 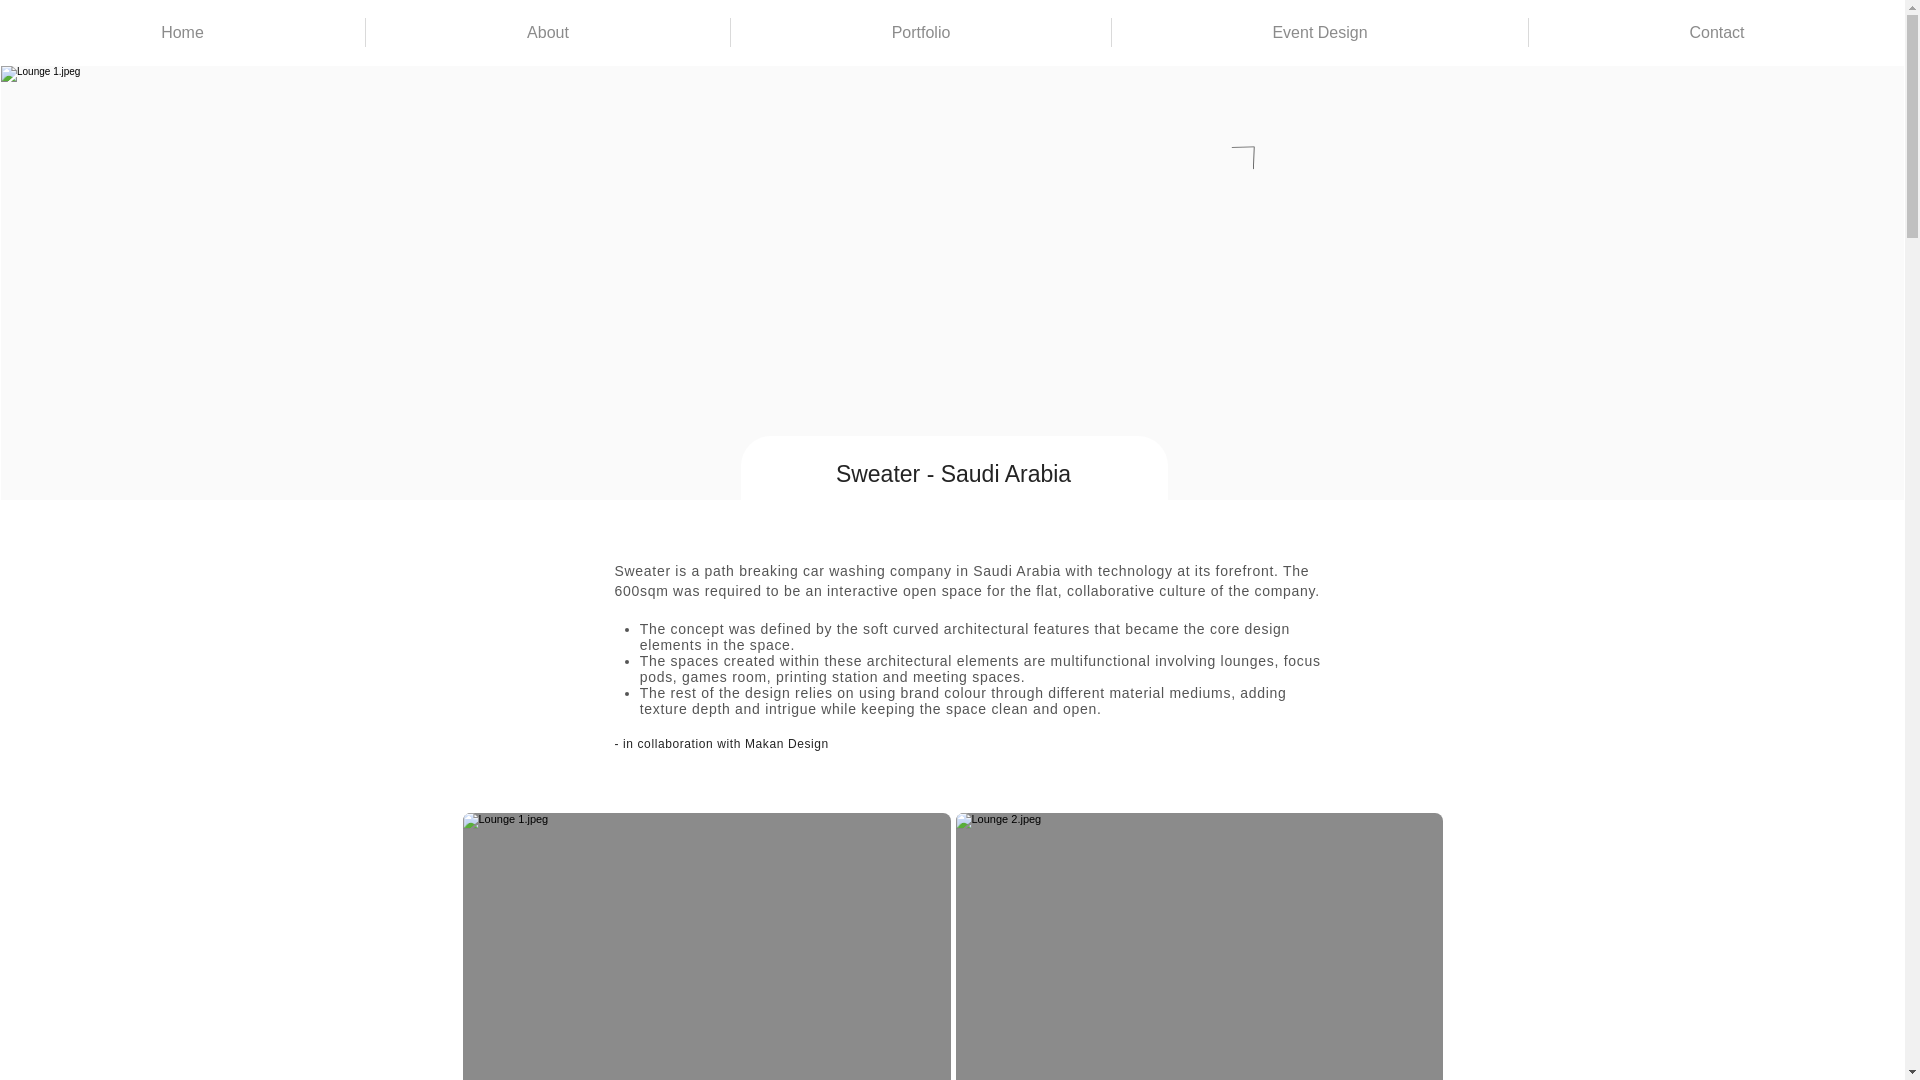 I want to click on Portfolio, so click(x=920, y=32).